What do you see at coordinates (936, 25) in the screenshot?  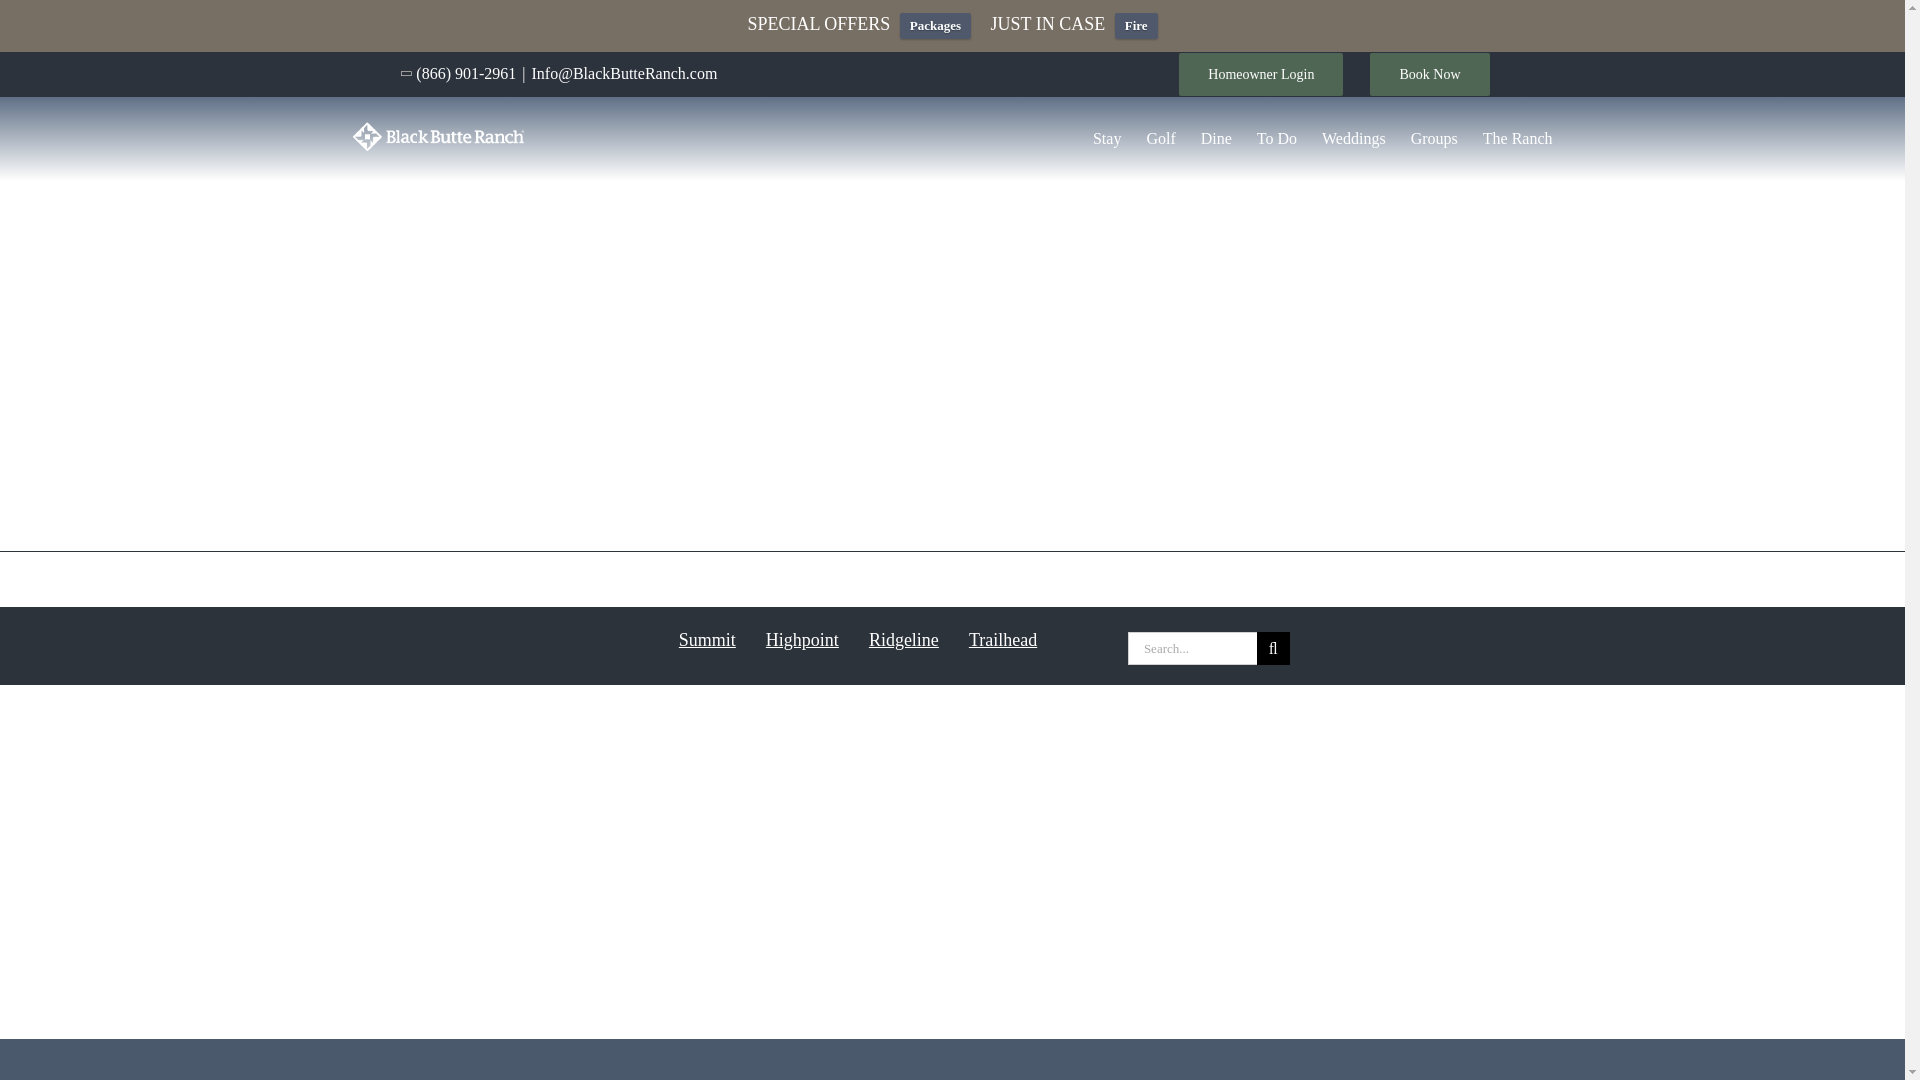 I see `Packages` at bounding box center [936, 25].